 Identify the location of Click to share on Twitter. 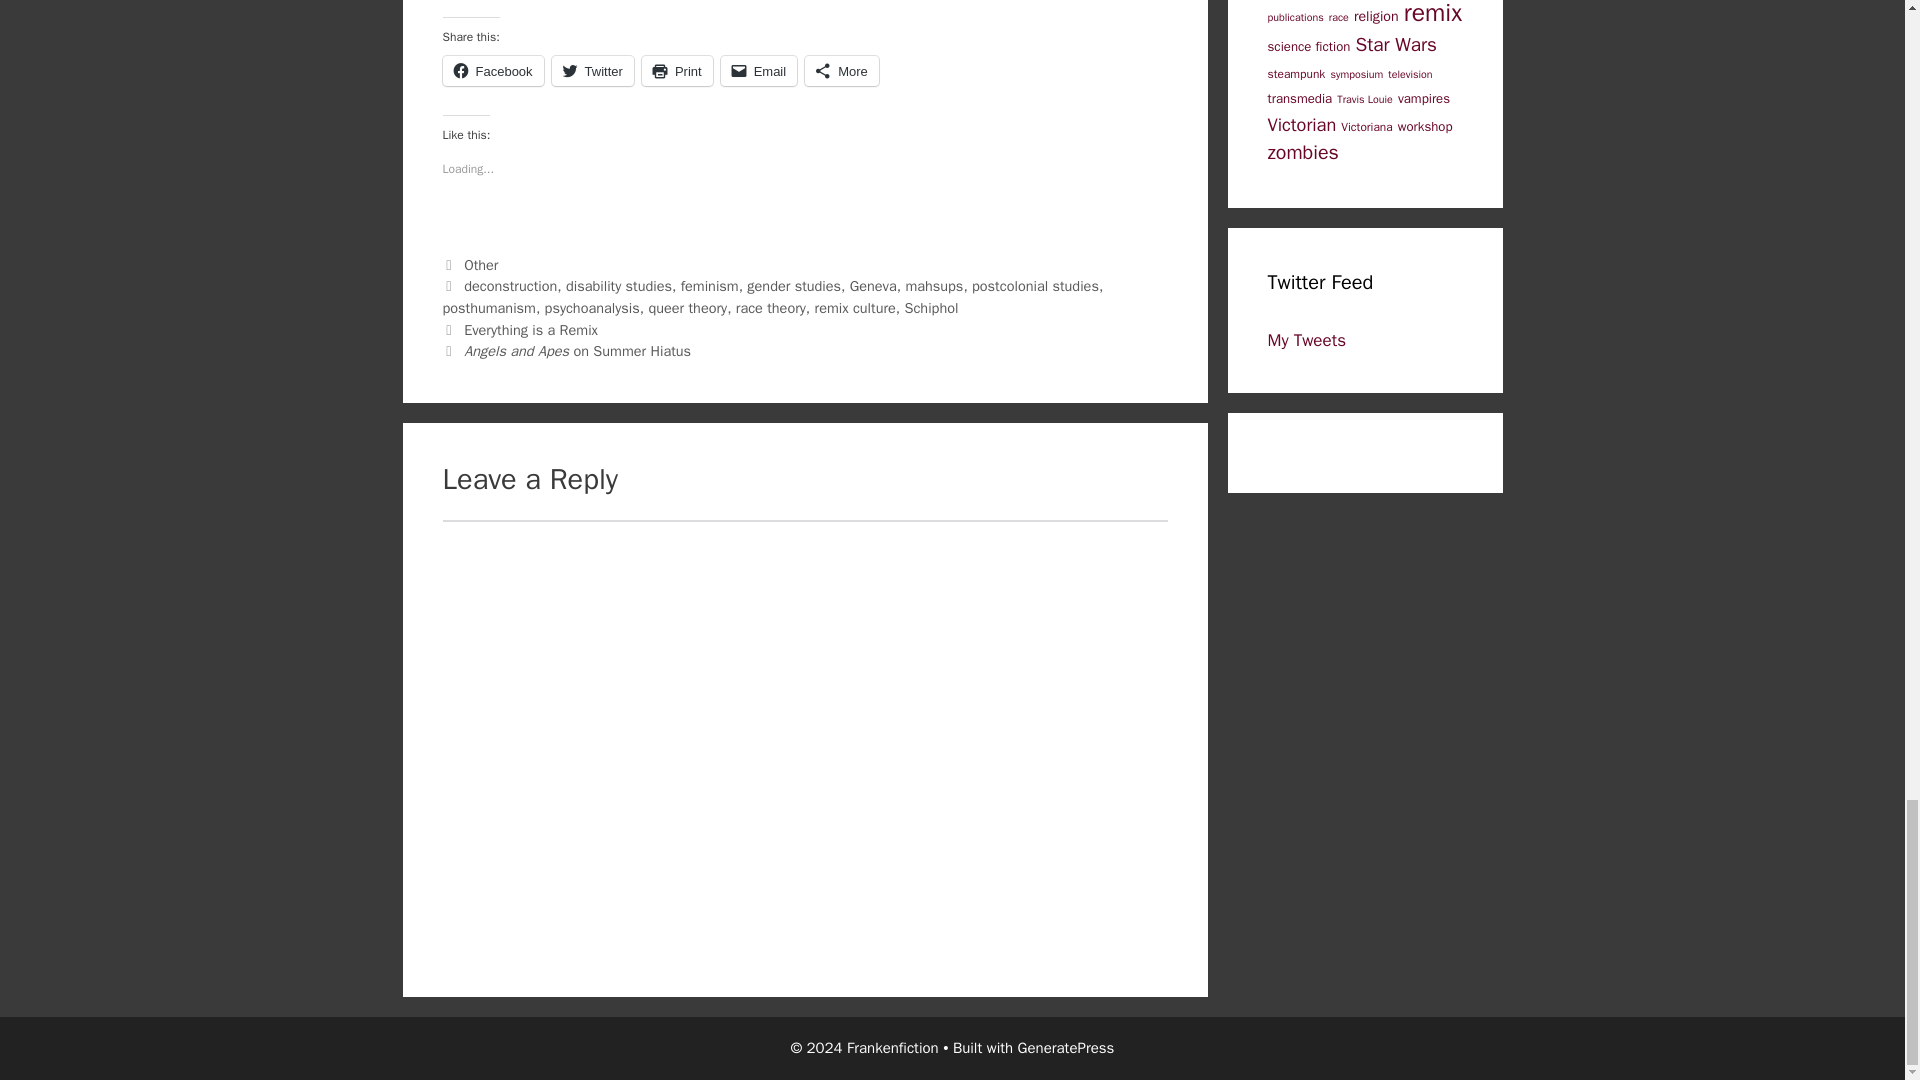
(592, 71).